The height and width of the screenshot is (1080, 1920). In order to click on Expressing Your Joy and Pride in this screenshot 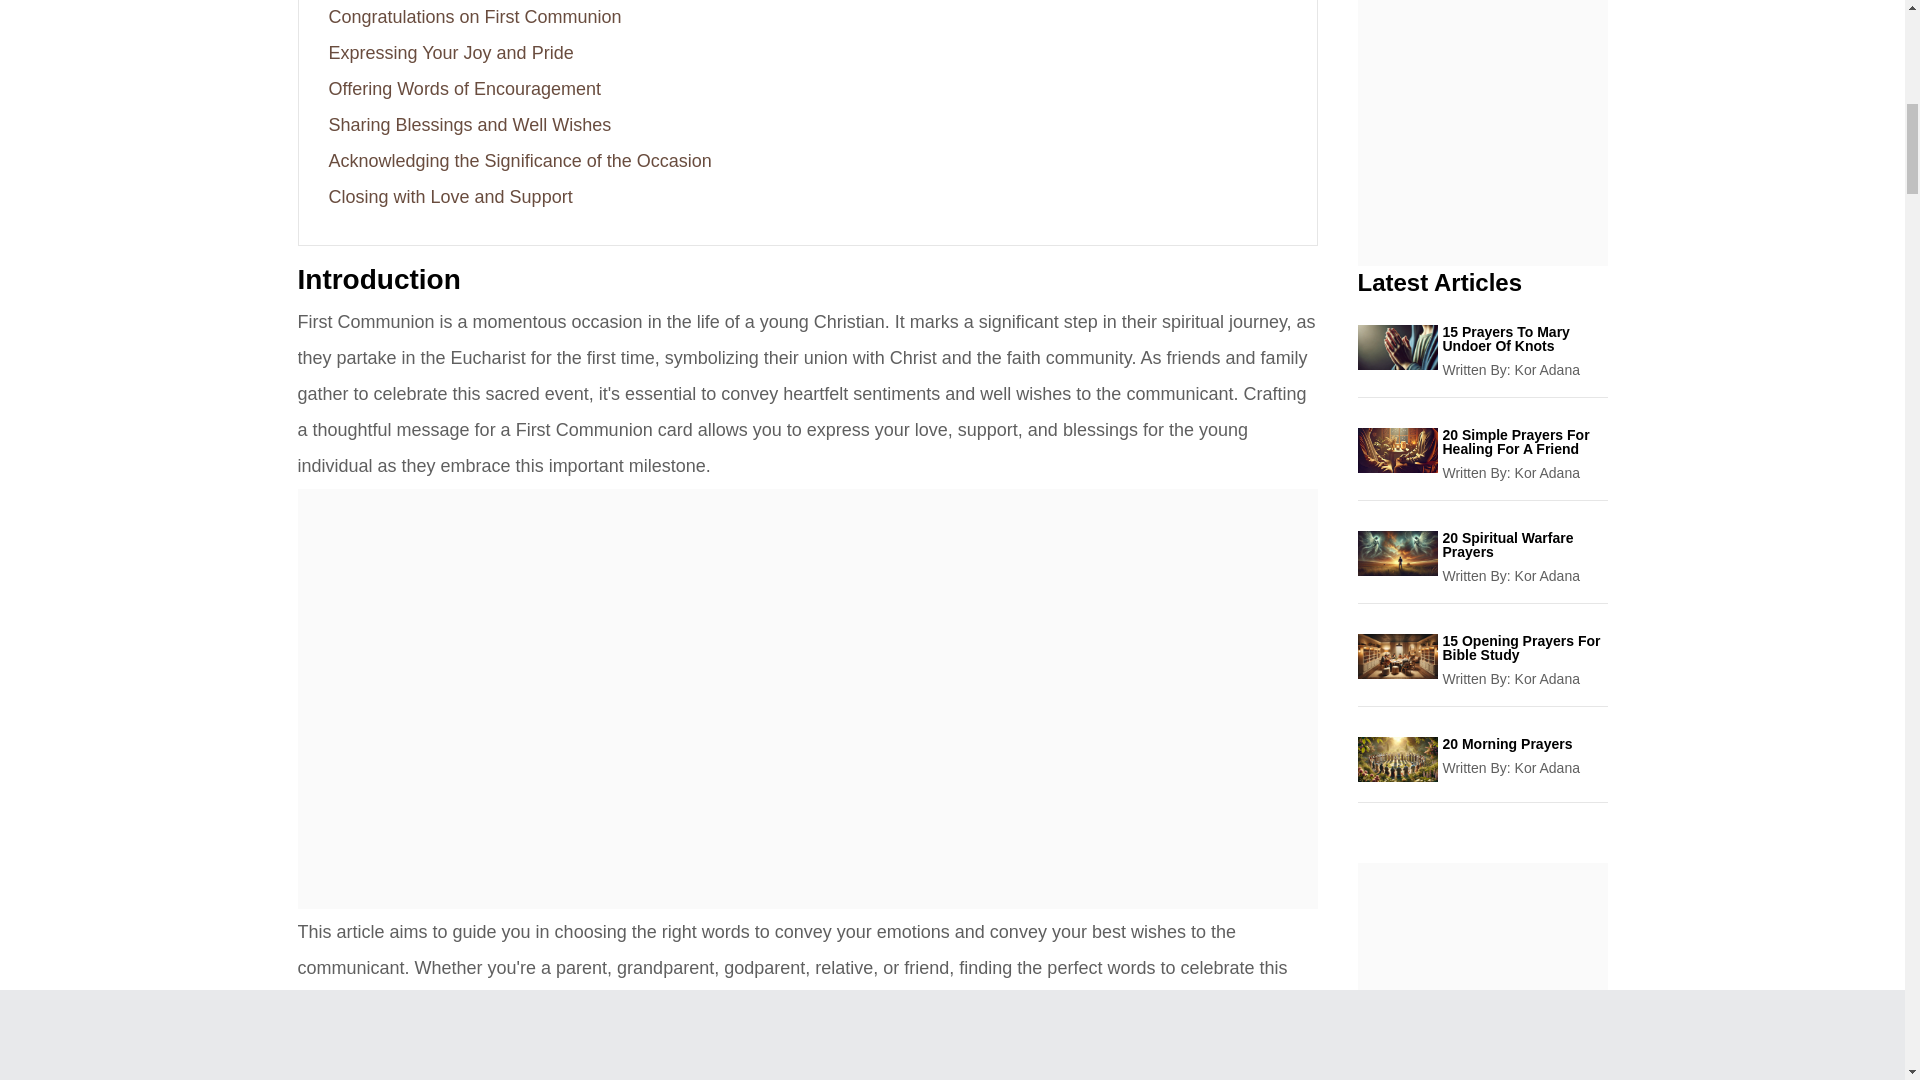, I will do `click(450, 52)`.